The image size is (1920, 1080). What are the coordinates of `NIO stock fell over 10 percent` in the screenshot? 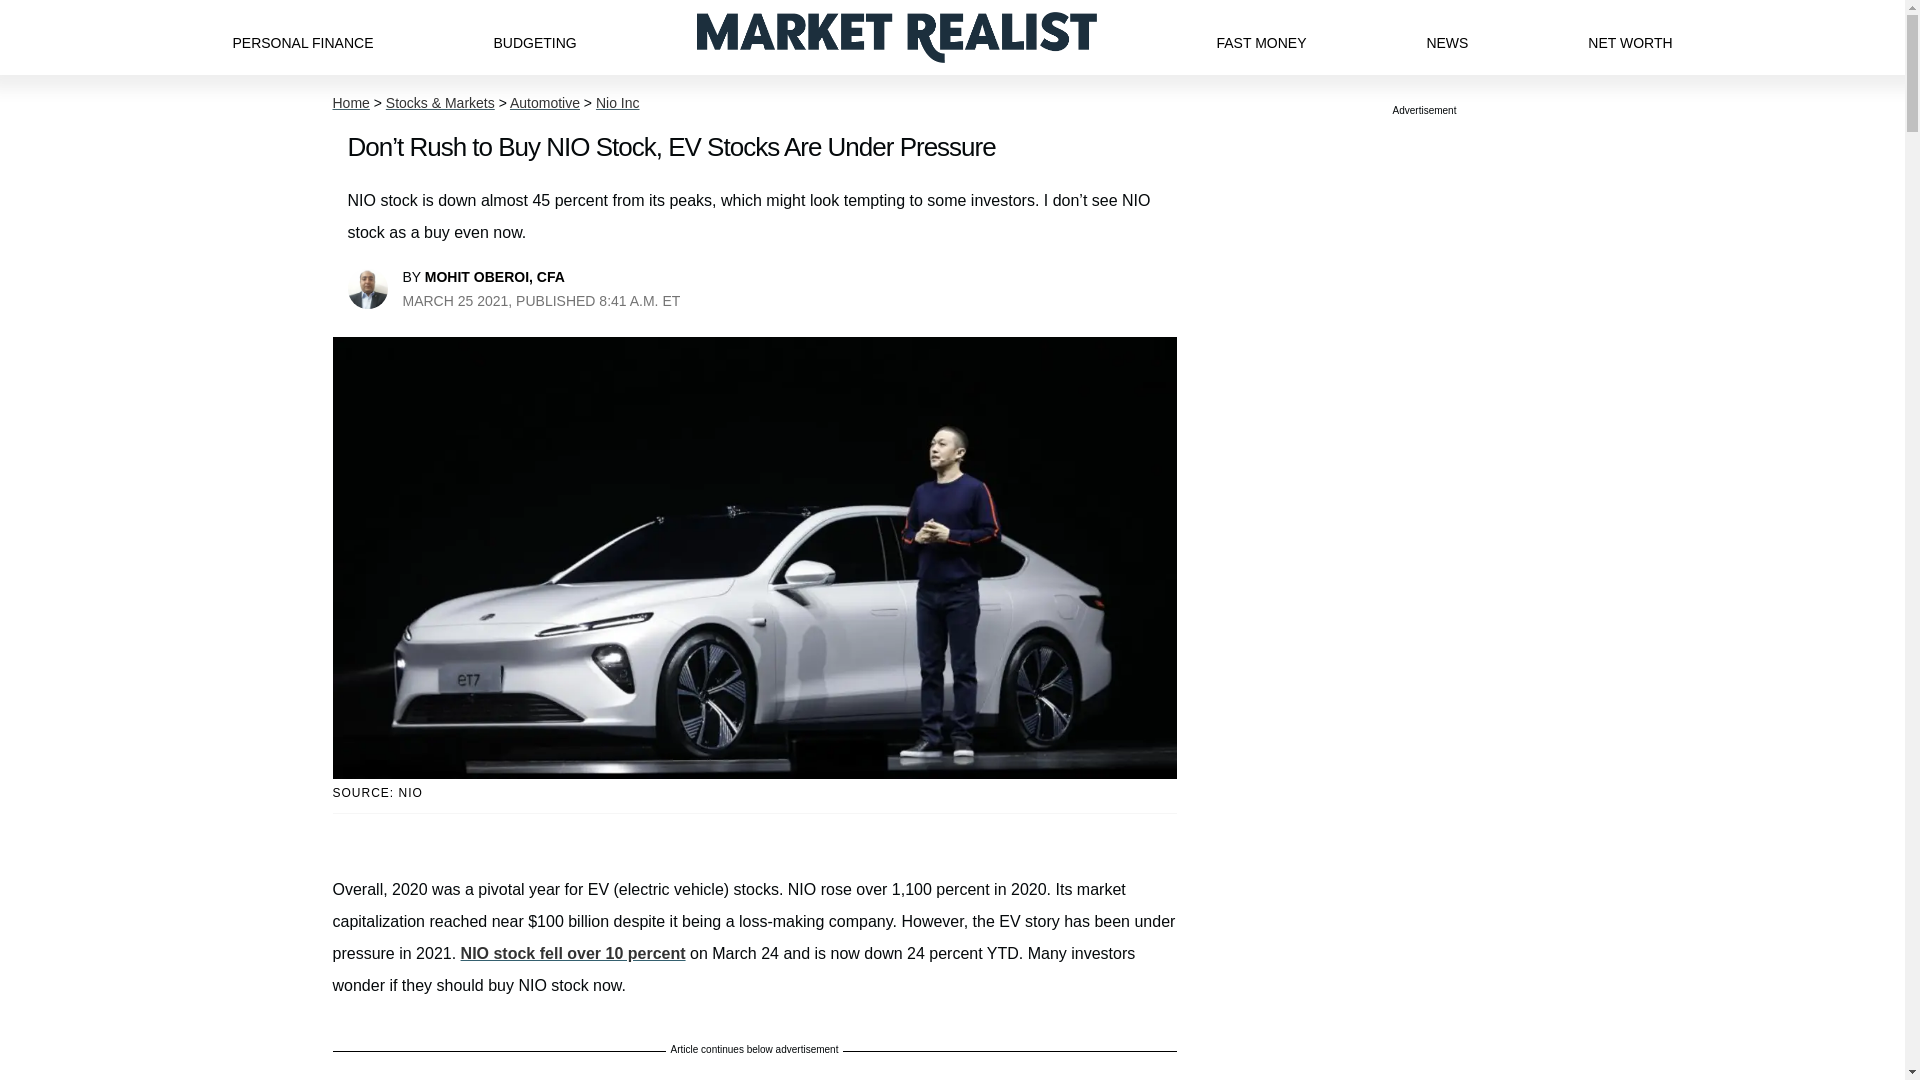 It's located at (572, 954).